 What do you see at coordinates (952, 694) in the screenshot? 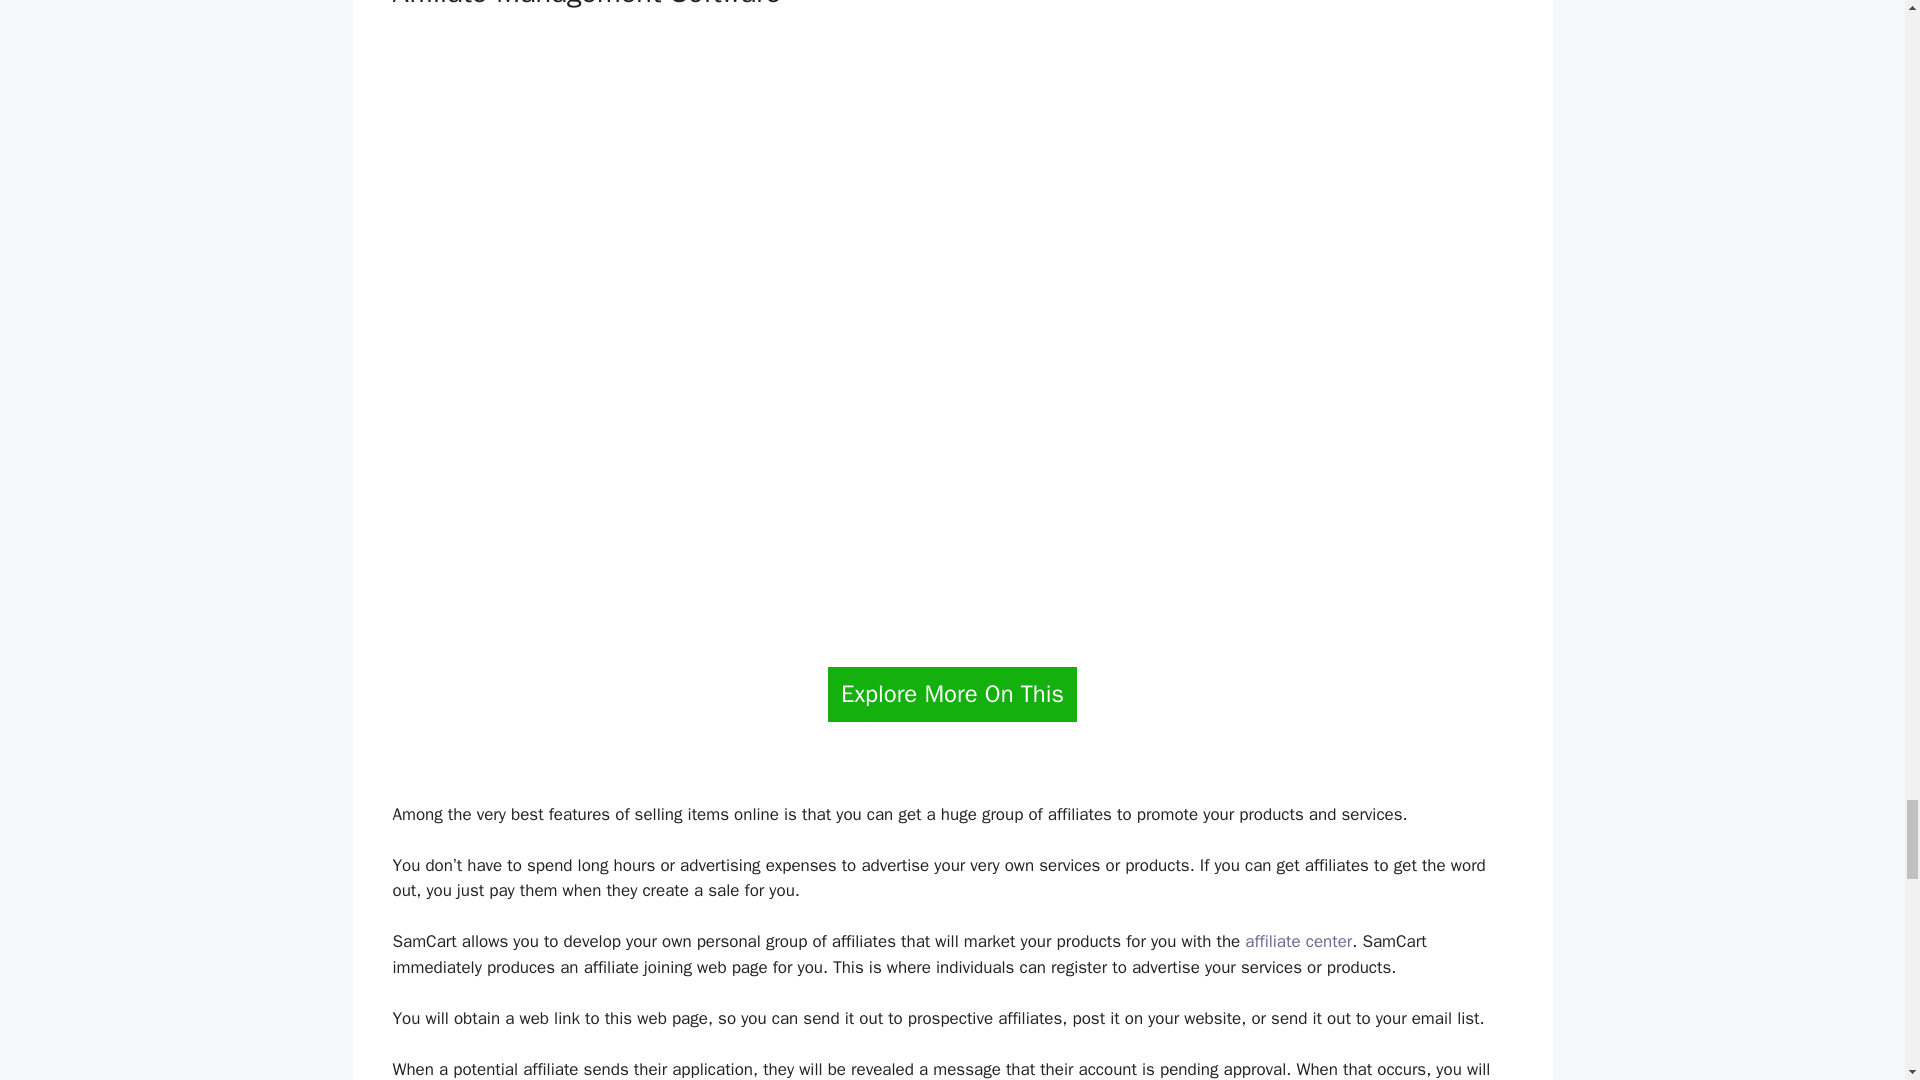
I see `Explore More On This` at bounding box center [952, 694].